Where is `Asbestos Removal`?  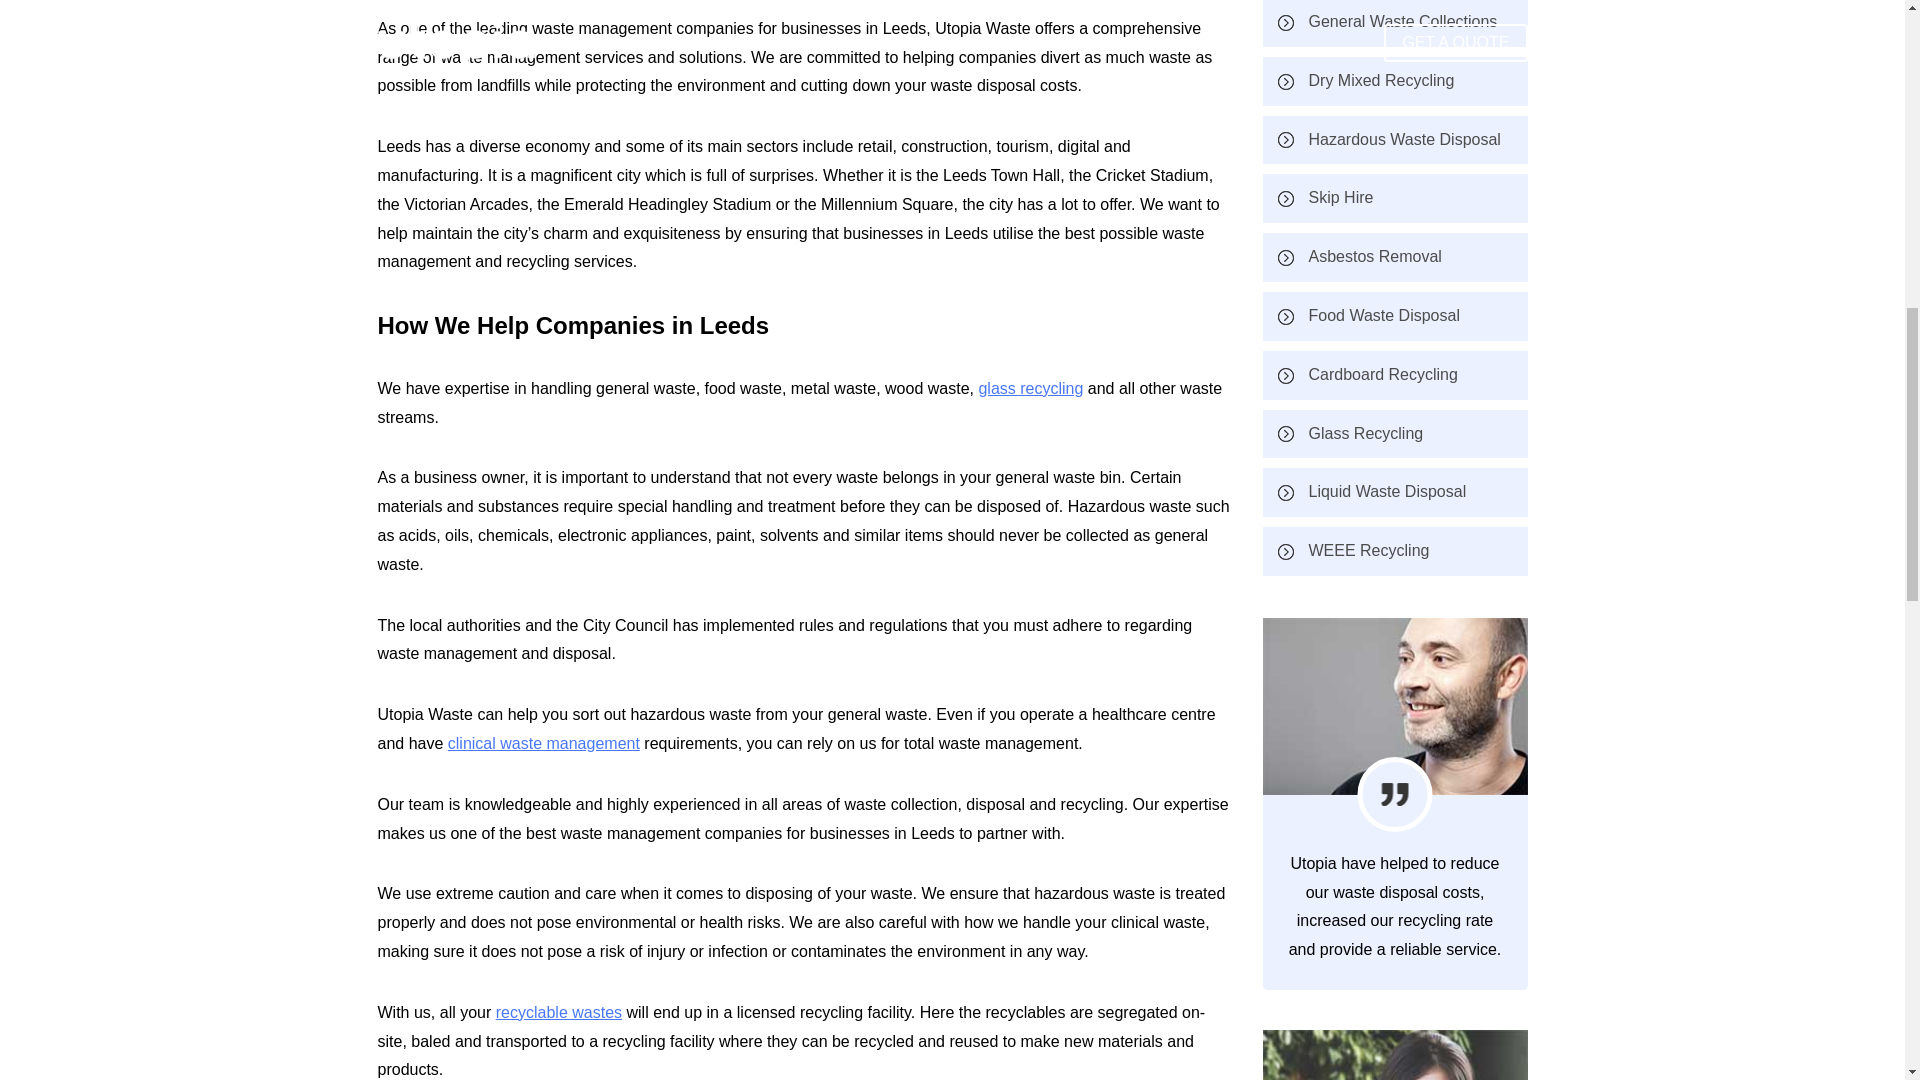
Asbestos Removal is located at coordinates (1394, 257).